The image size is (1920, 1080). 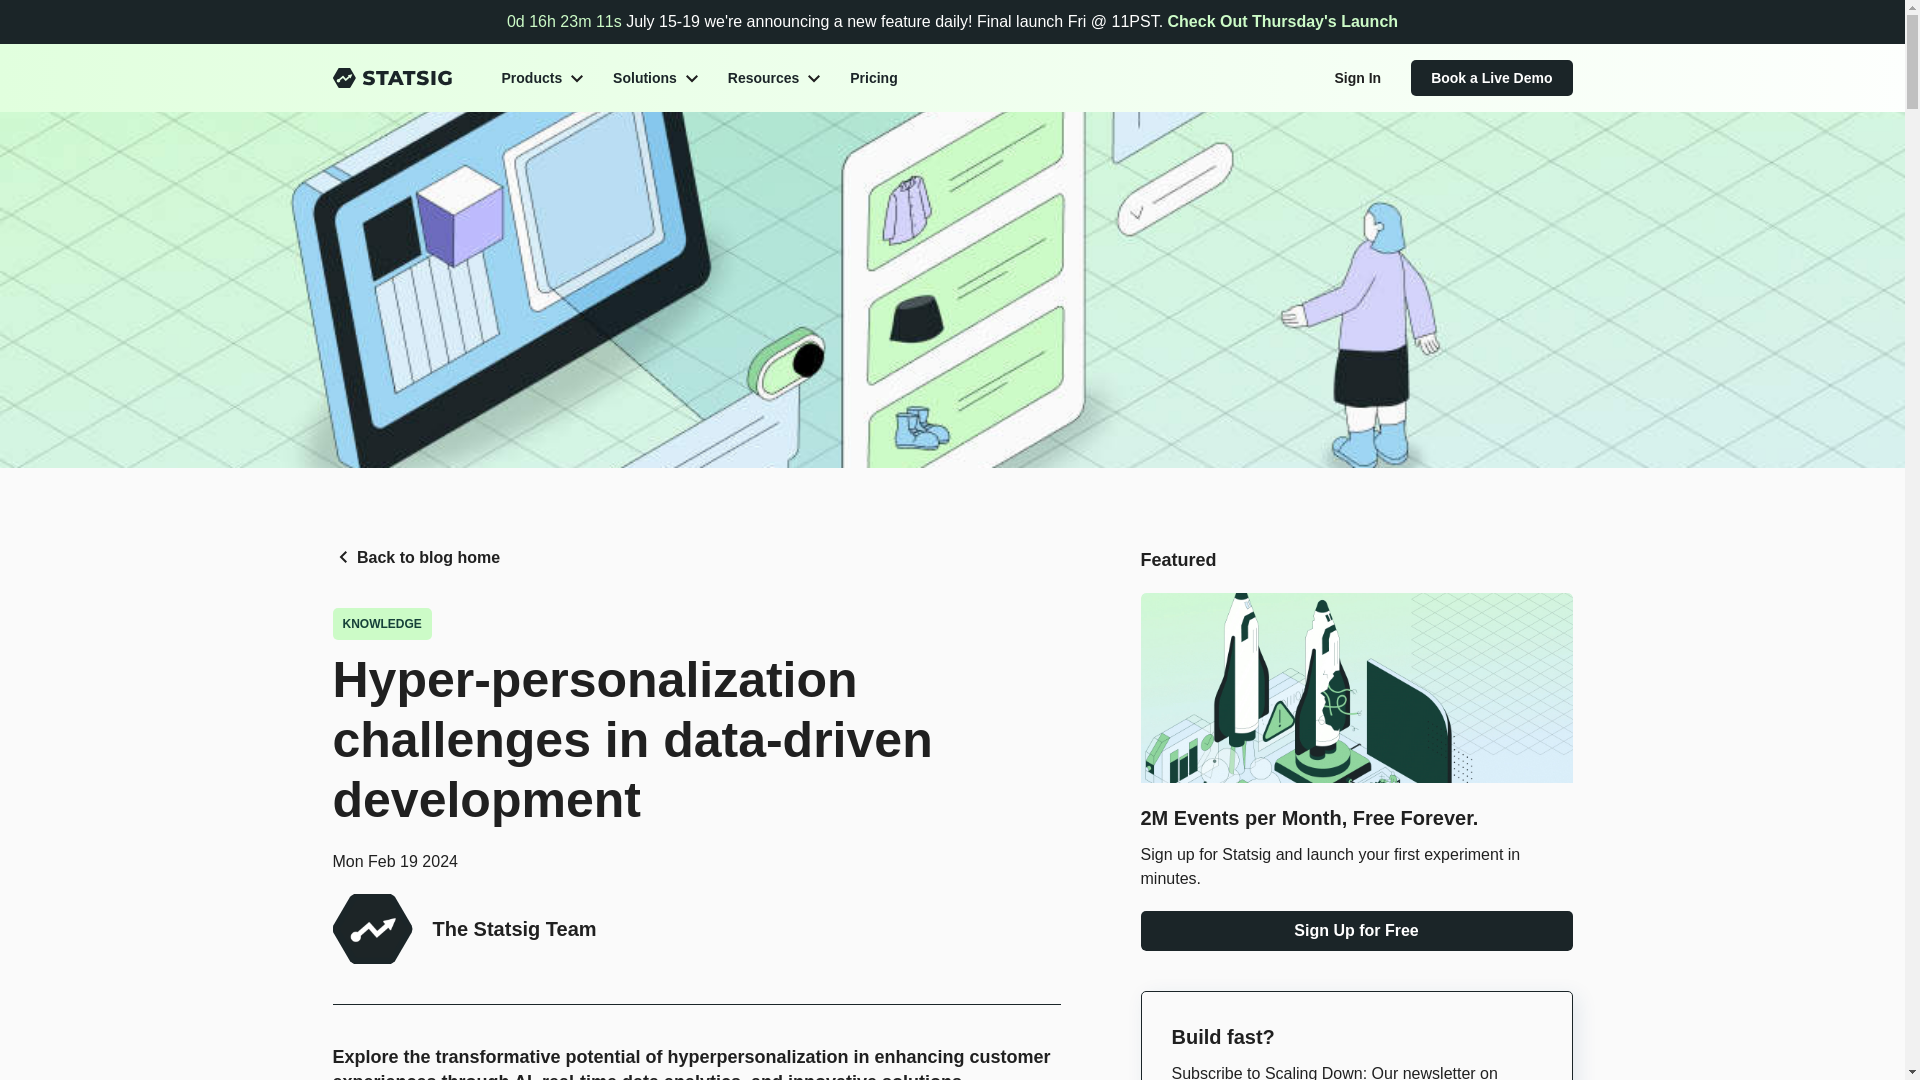 What do you see at coordinates (1357, 77) in the screenshot?
I see `Sign In` at bounding box center [1357, 77].